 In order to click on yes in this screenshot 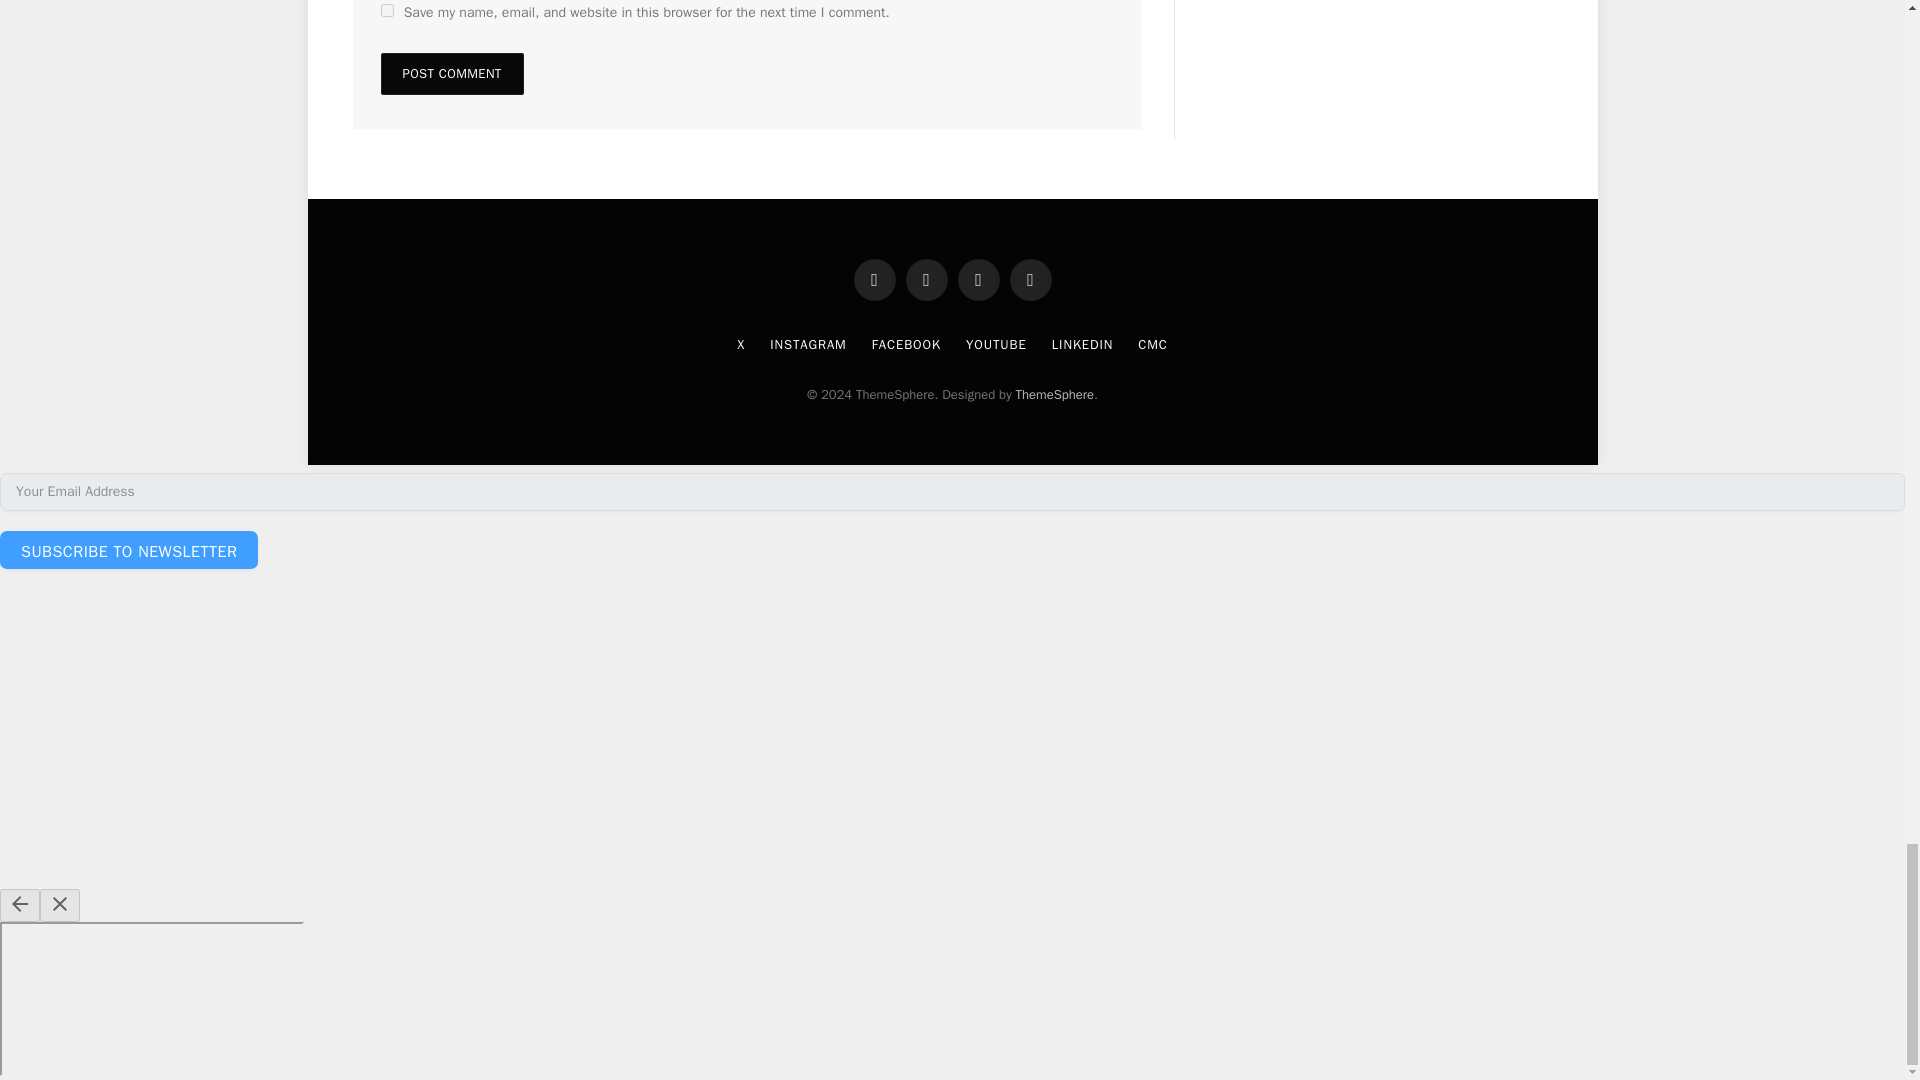, I will do `click(386, 10)`.